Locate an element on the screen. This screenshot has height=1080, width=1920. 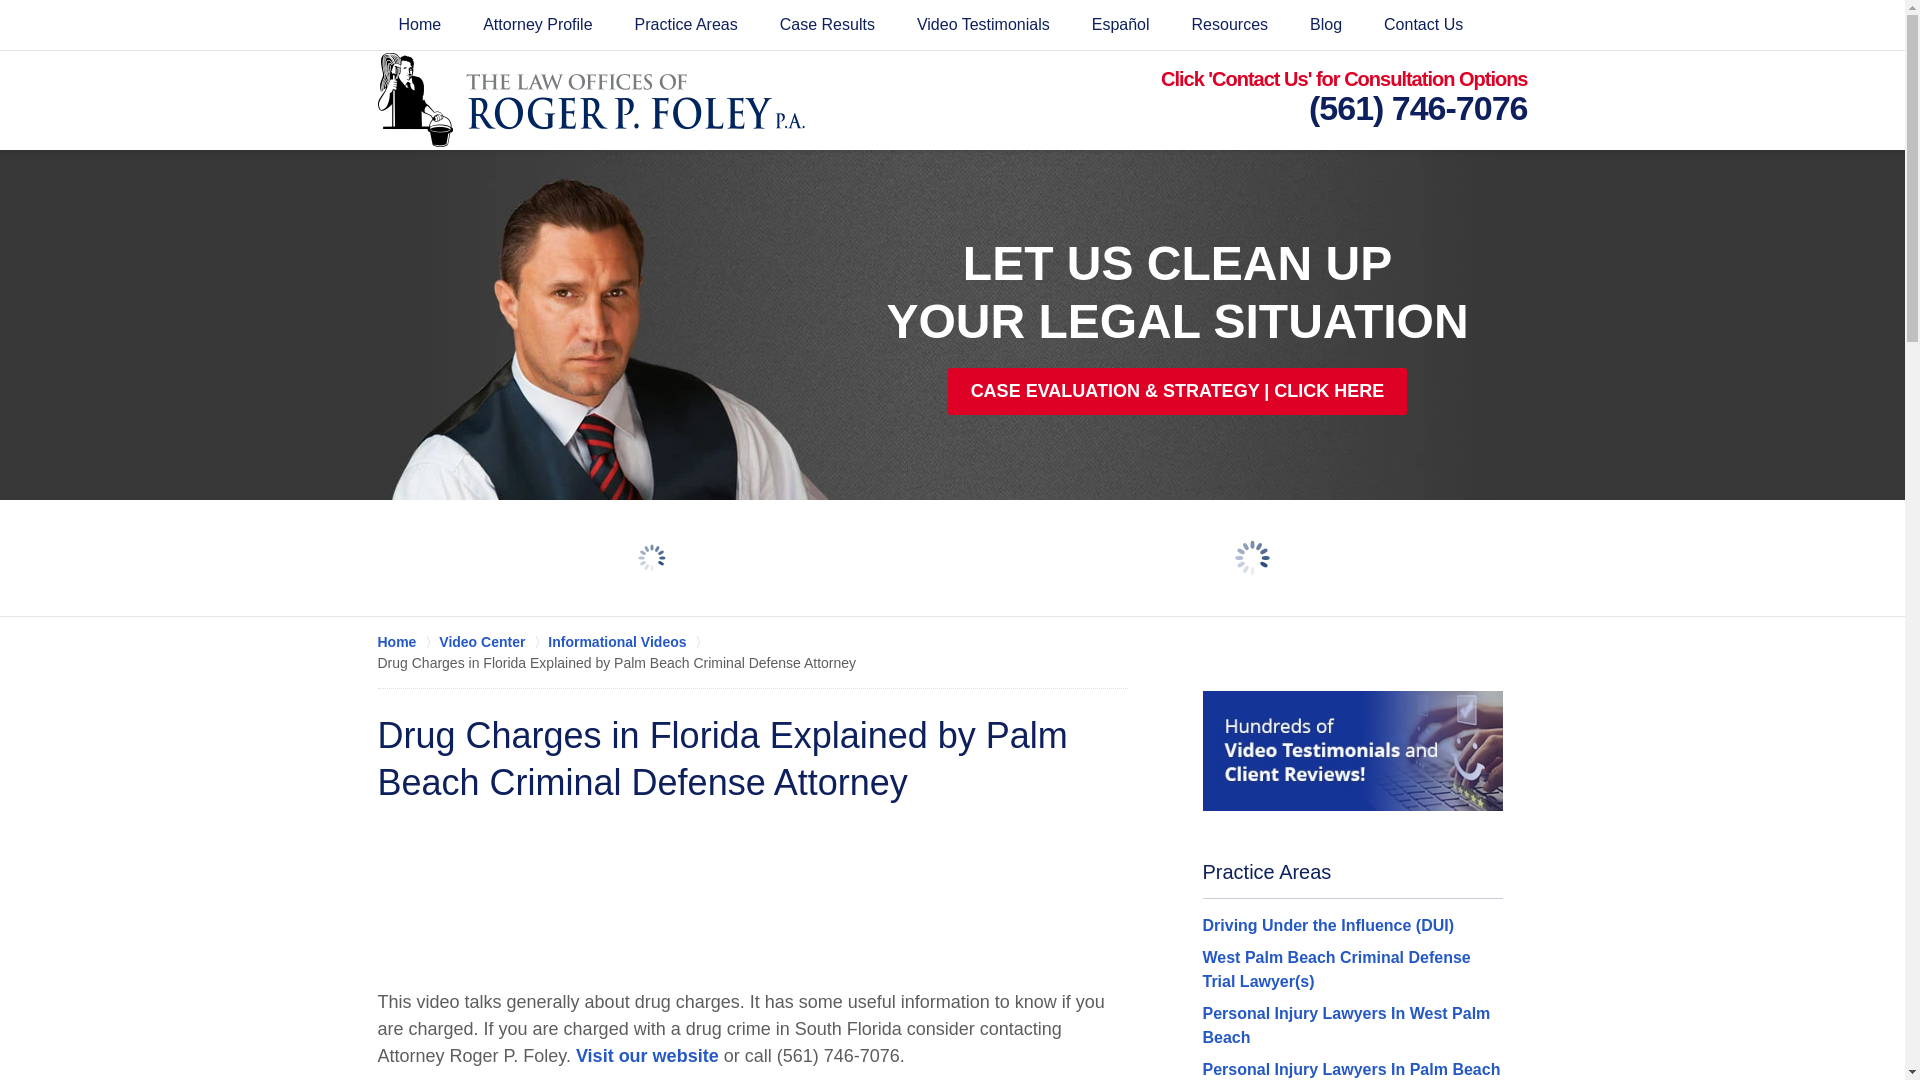
Blog is located at coordinates (1326, 24).